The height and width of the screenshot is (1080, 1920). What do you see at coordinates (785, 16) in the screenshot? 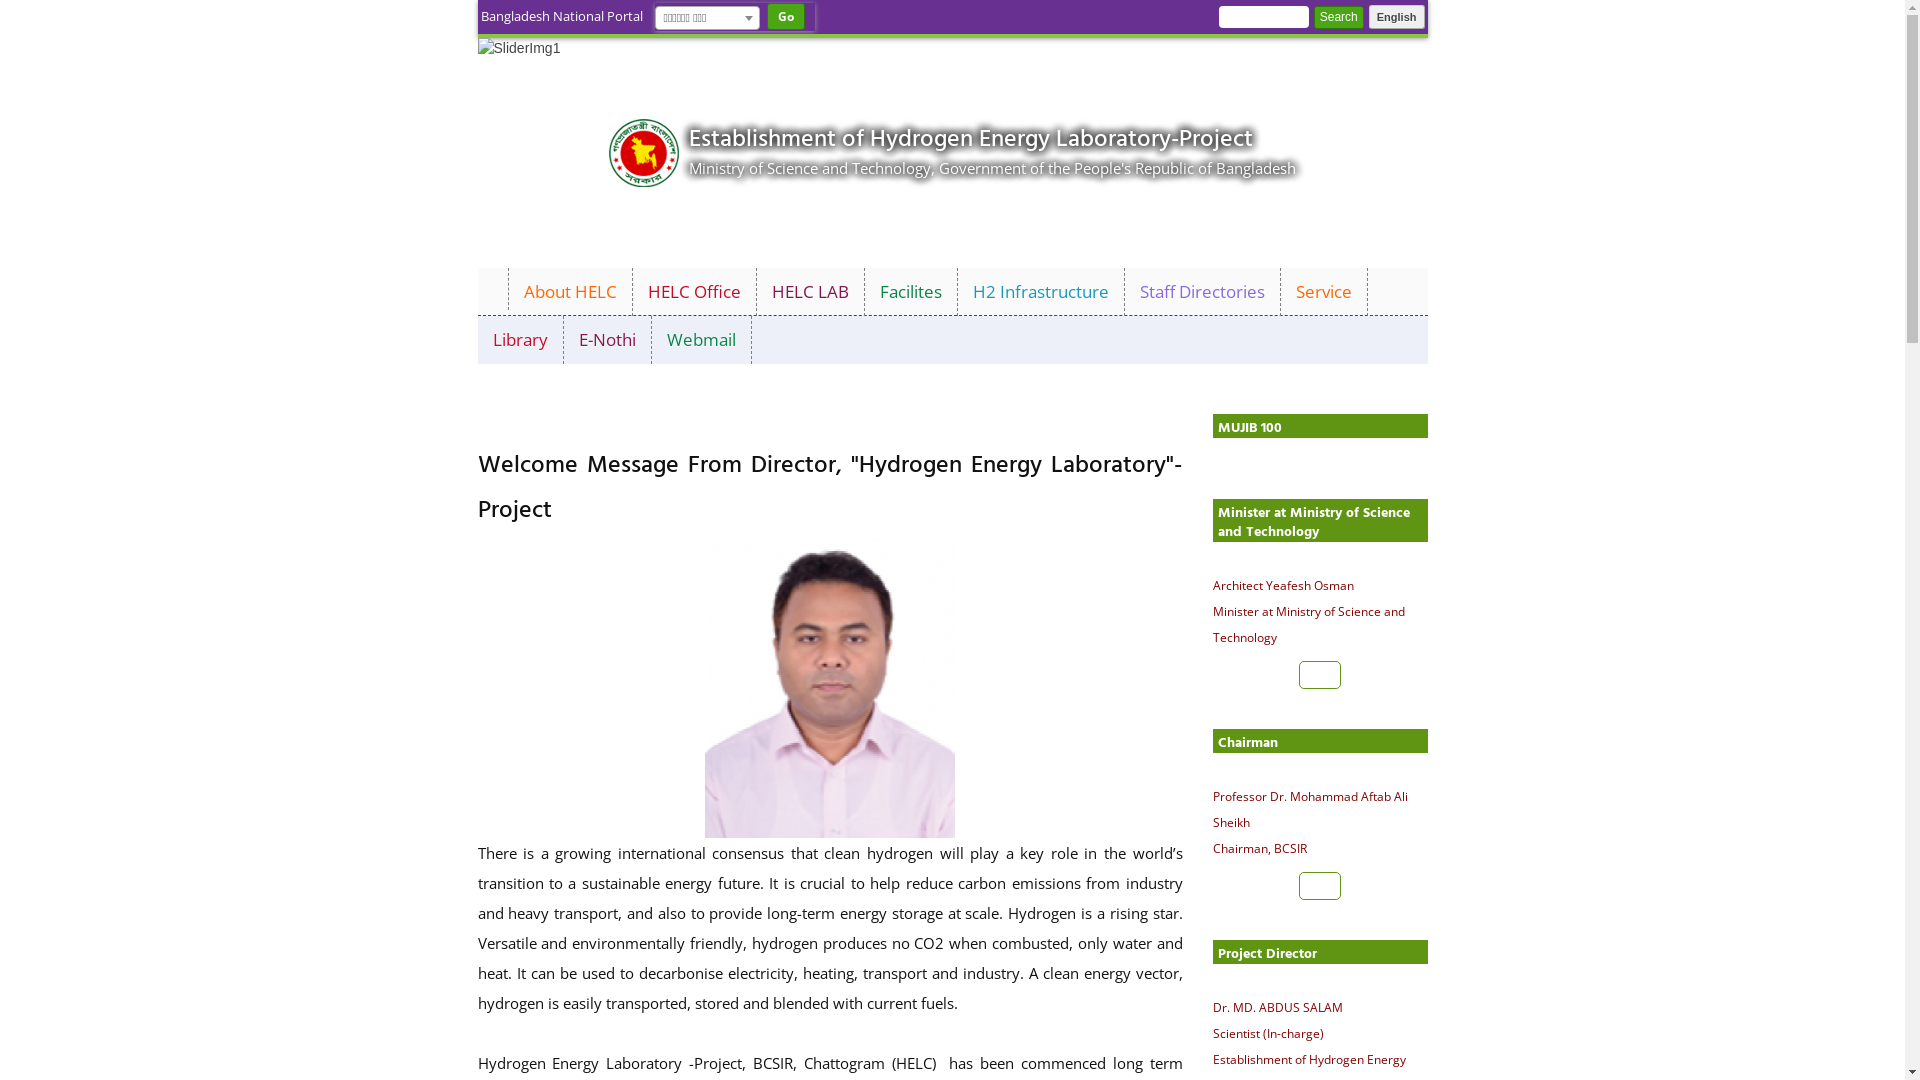
I see `Go` at bounding box center [785, 16].